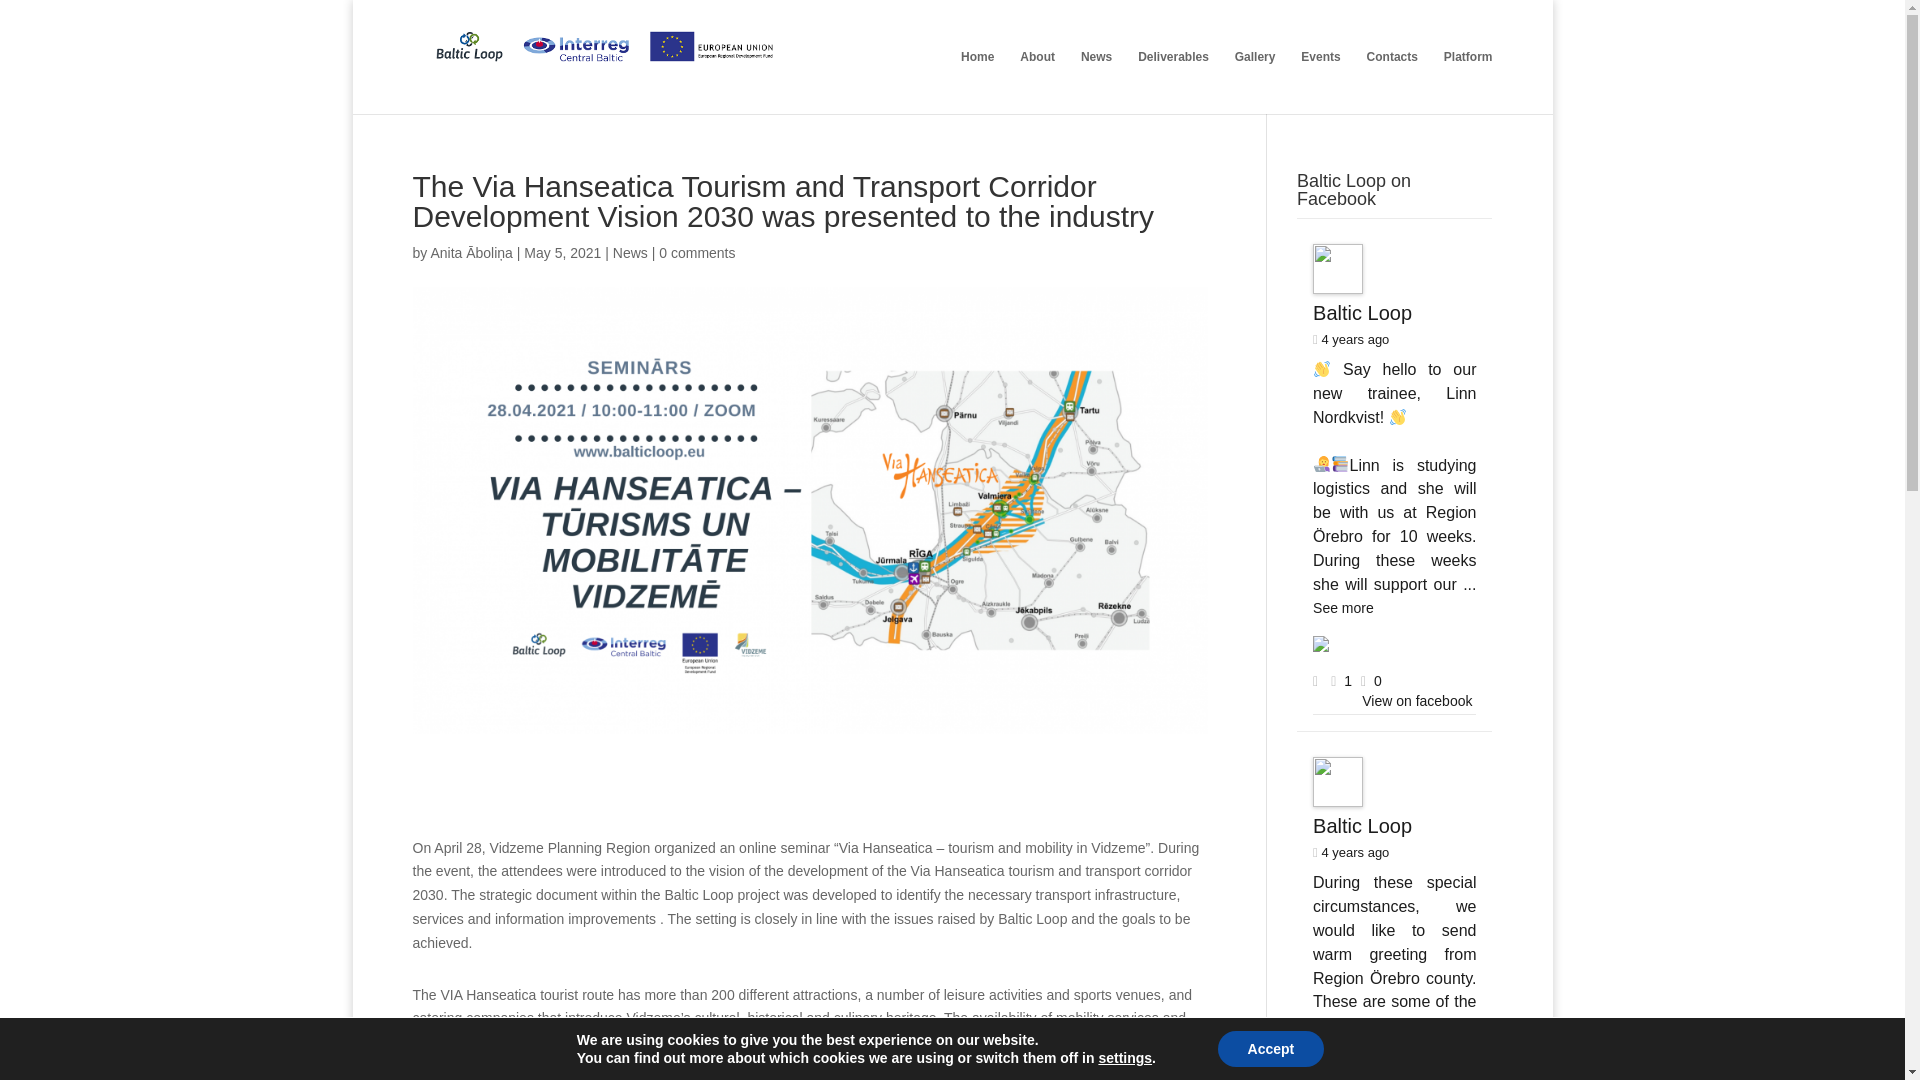  I want to click on News, so click(630, 253).